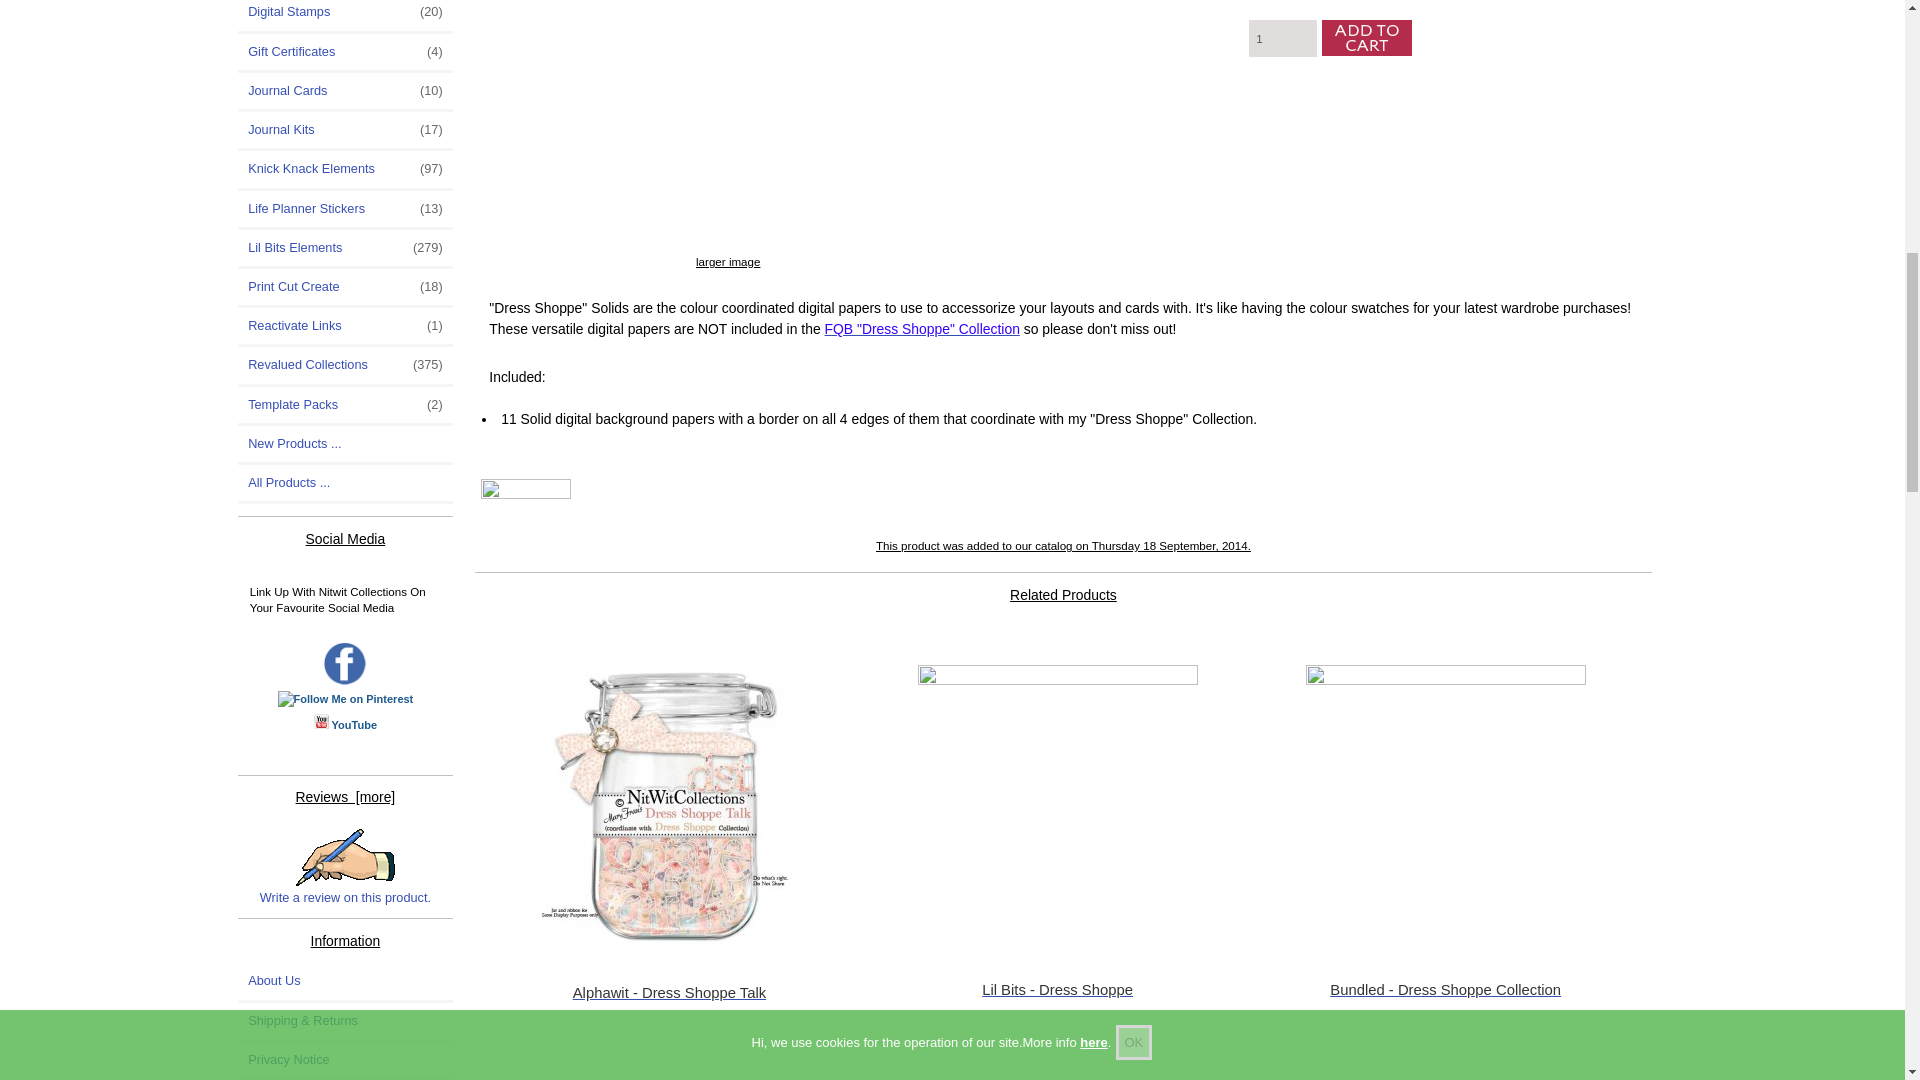  I want to click on Write a review on this product., so click(344, 868).